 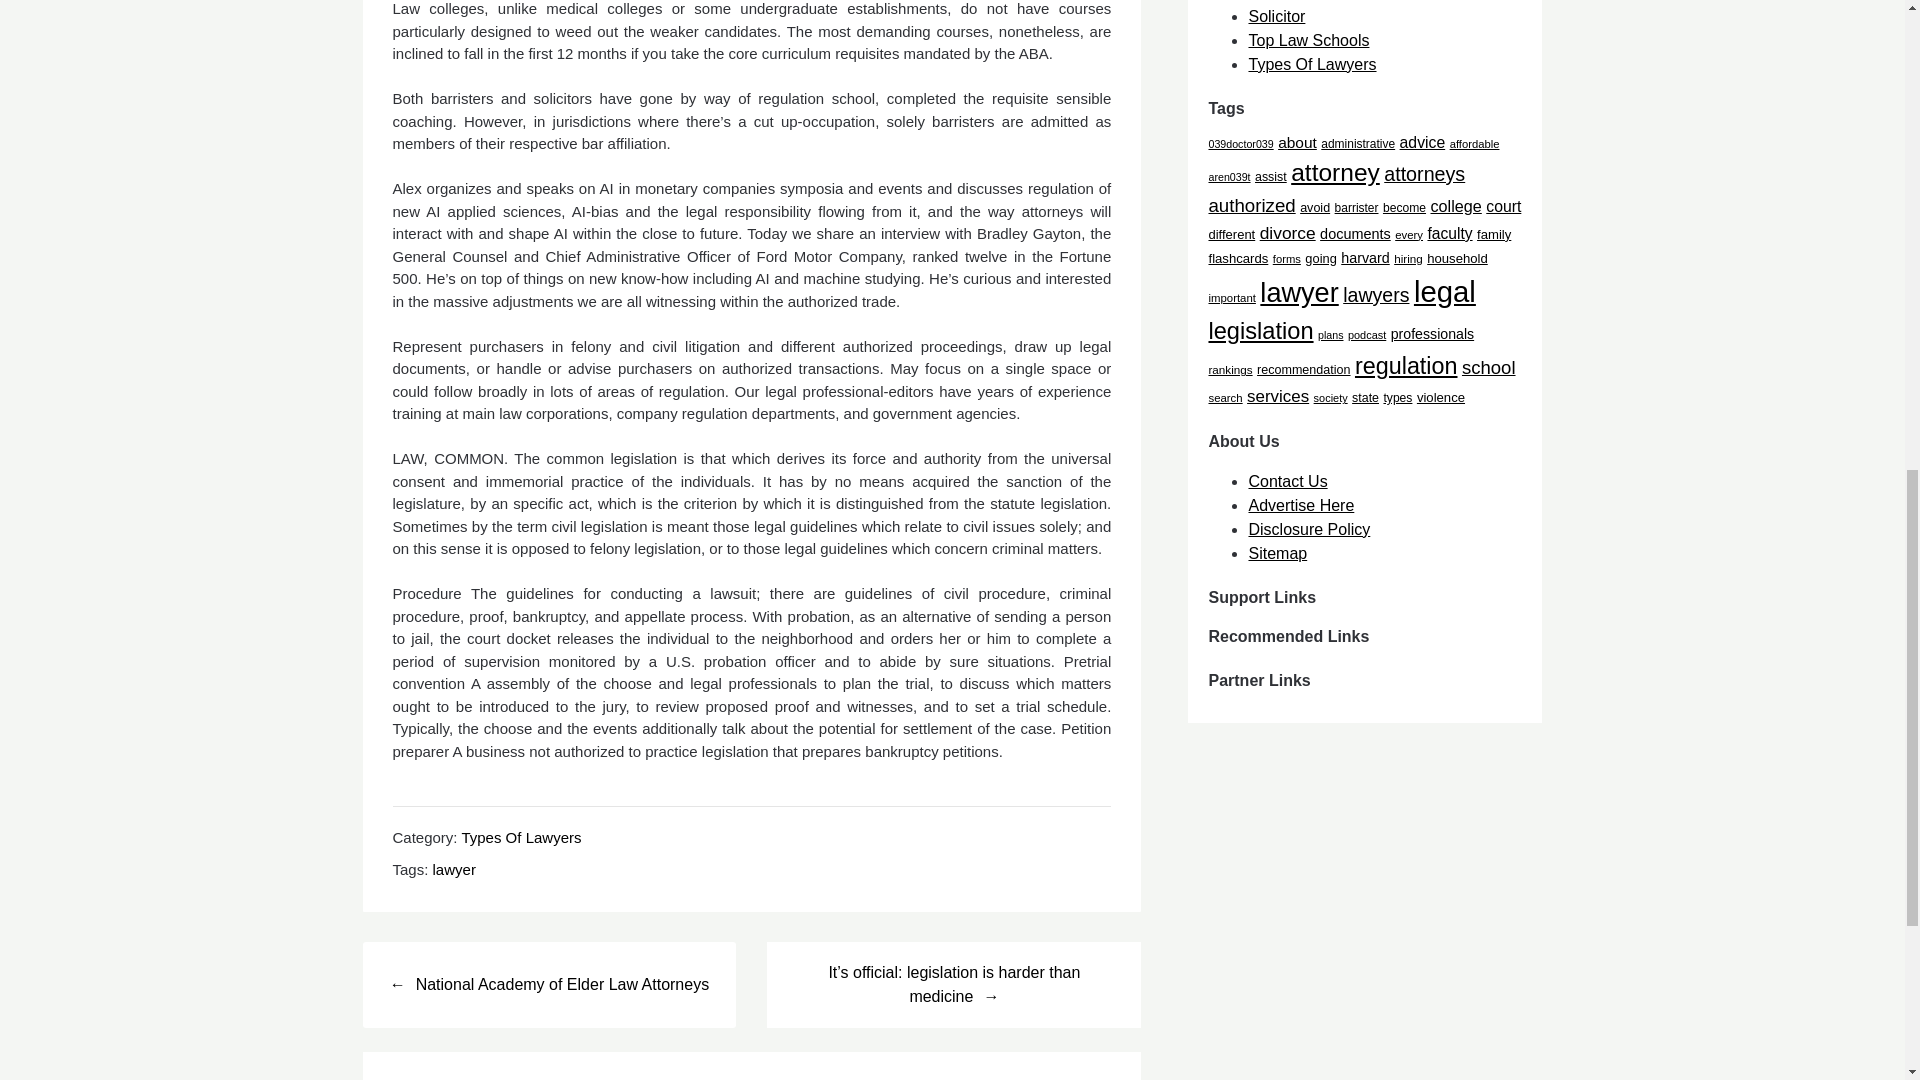 I want to click on Types Of Lawyers, so click(x=520, y=836).